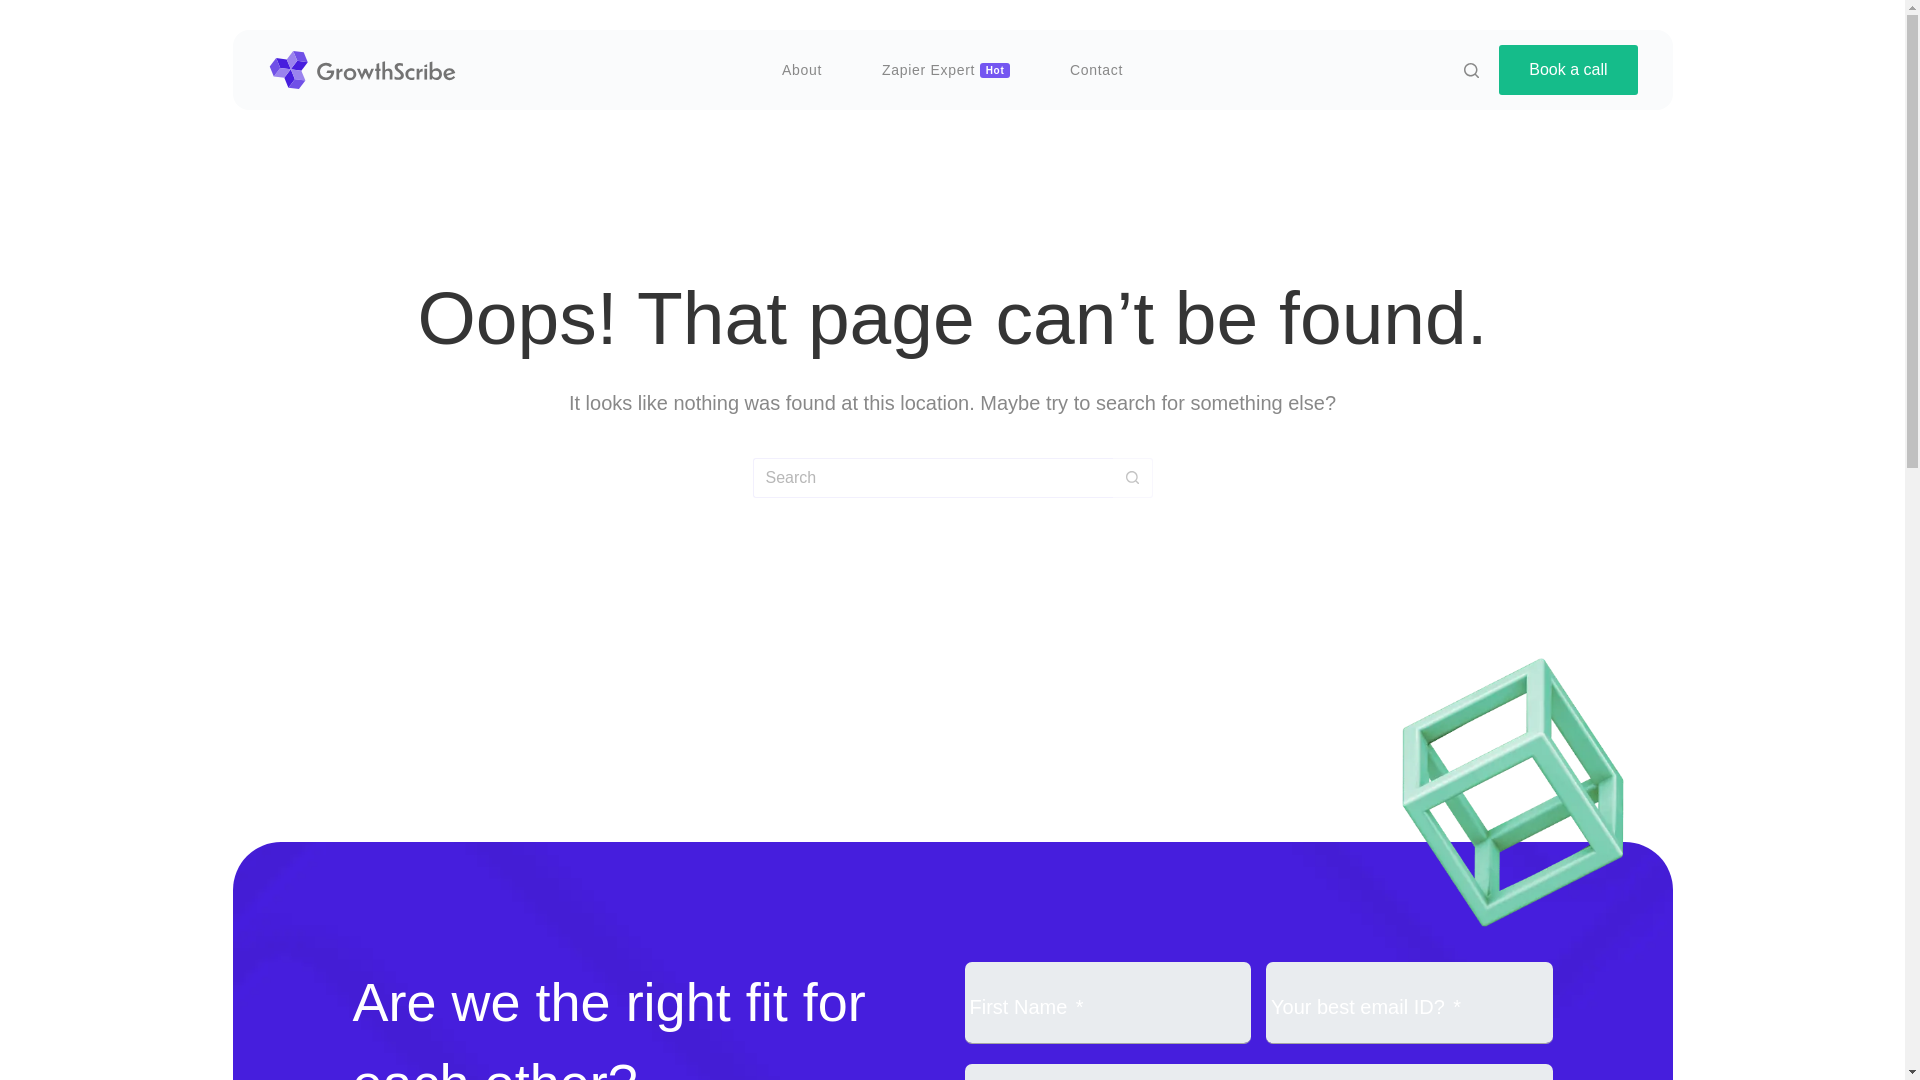  Describe the element at coordinates (1096, 69) in the screenshot. I see `Contact` at that location.